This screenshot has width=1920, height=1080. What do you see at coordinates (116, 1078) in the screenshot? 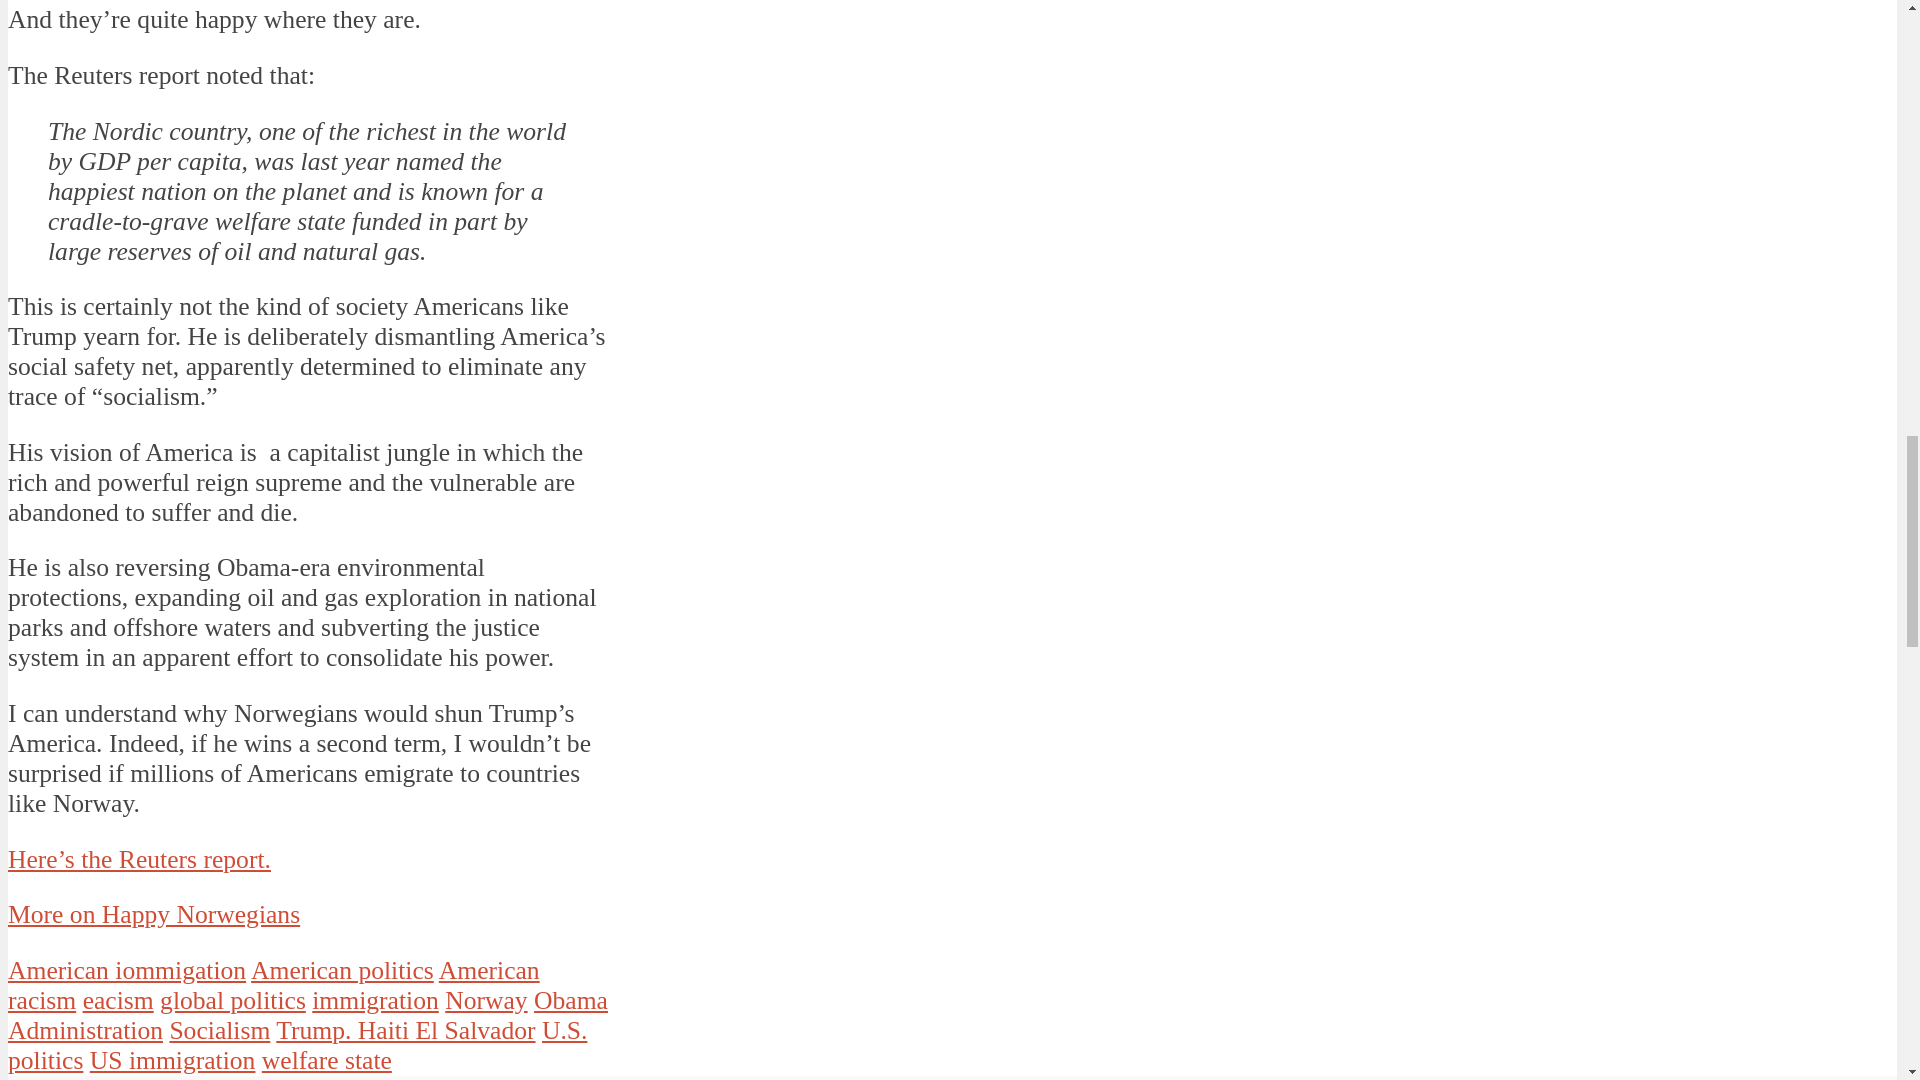
I see `The Rise of Racism` at bounding box center [116, 1078].